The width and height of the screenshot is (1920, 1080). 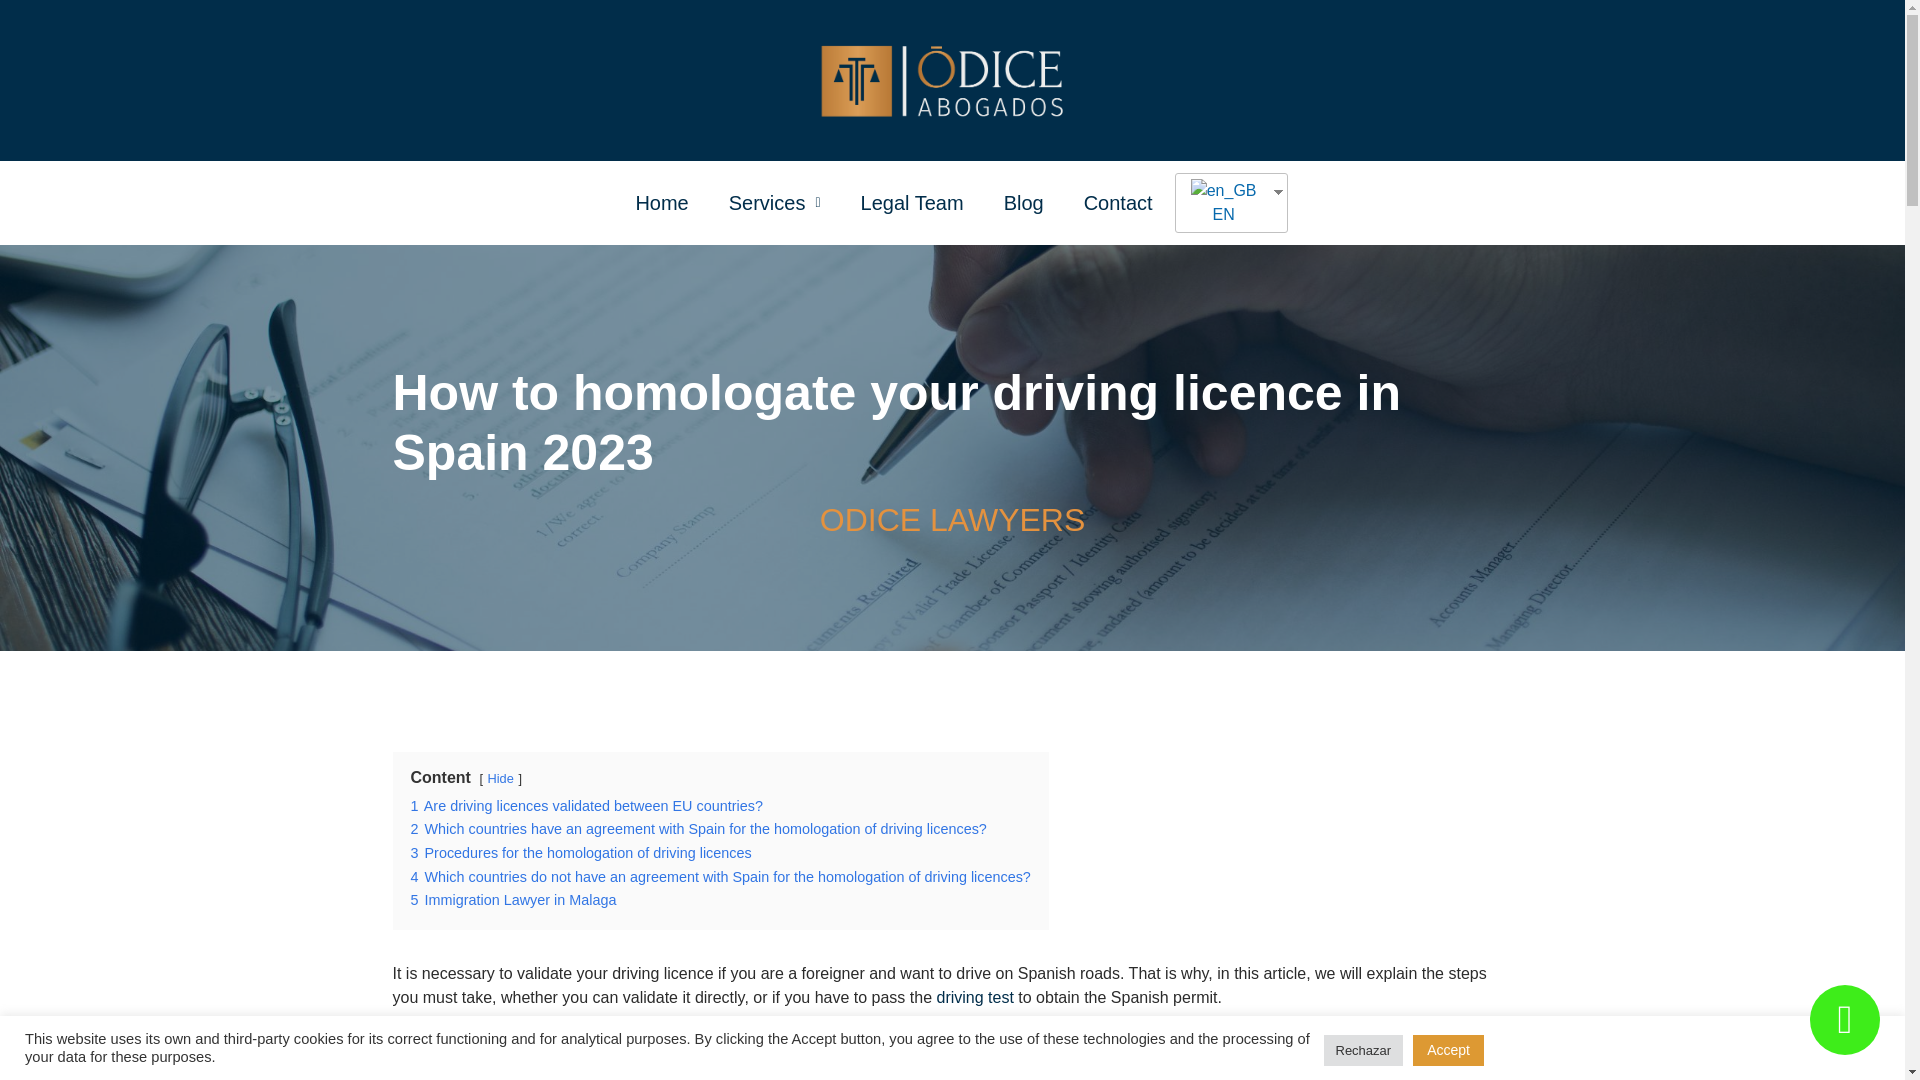 What do you see at coordinates (586, 806) in the screenshot?
I see `1 Are driving licences validated between EU countries?` at bounding box center [586, 806].